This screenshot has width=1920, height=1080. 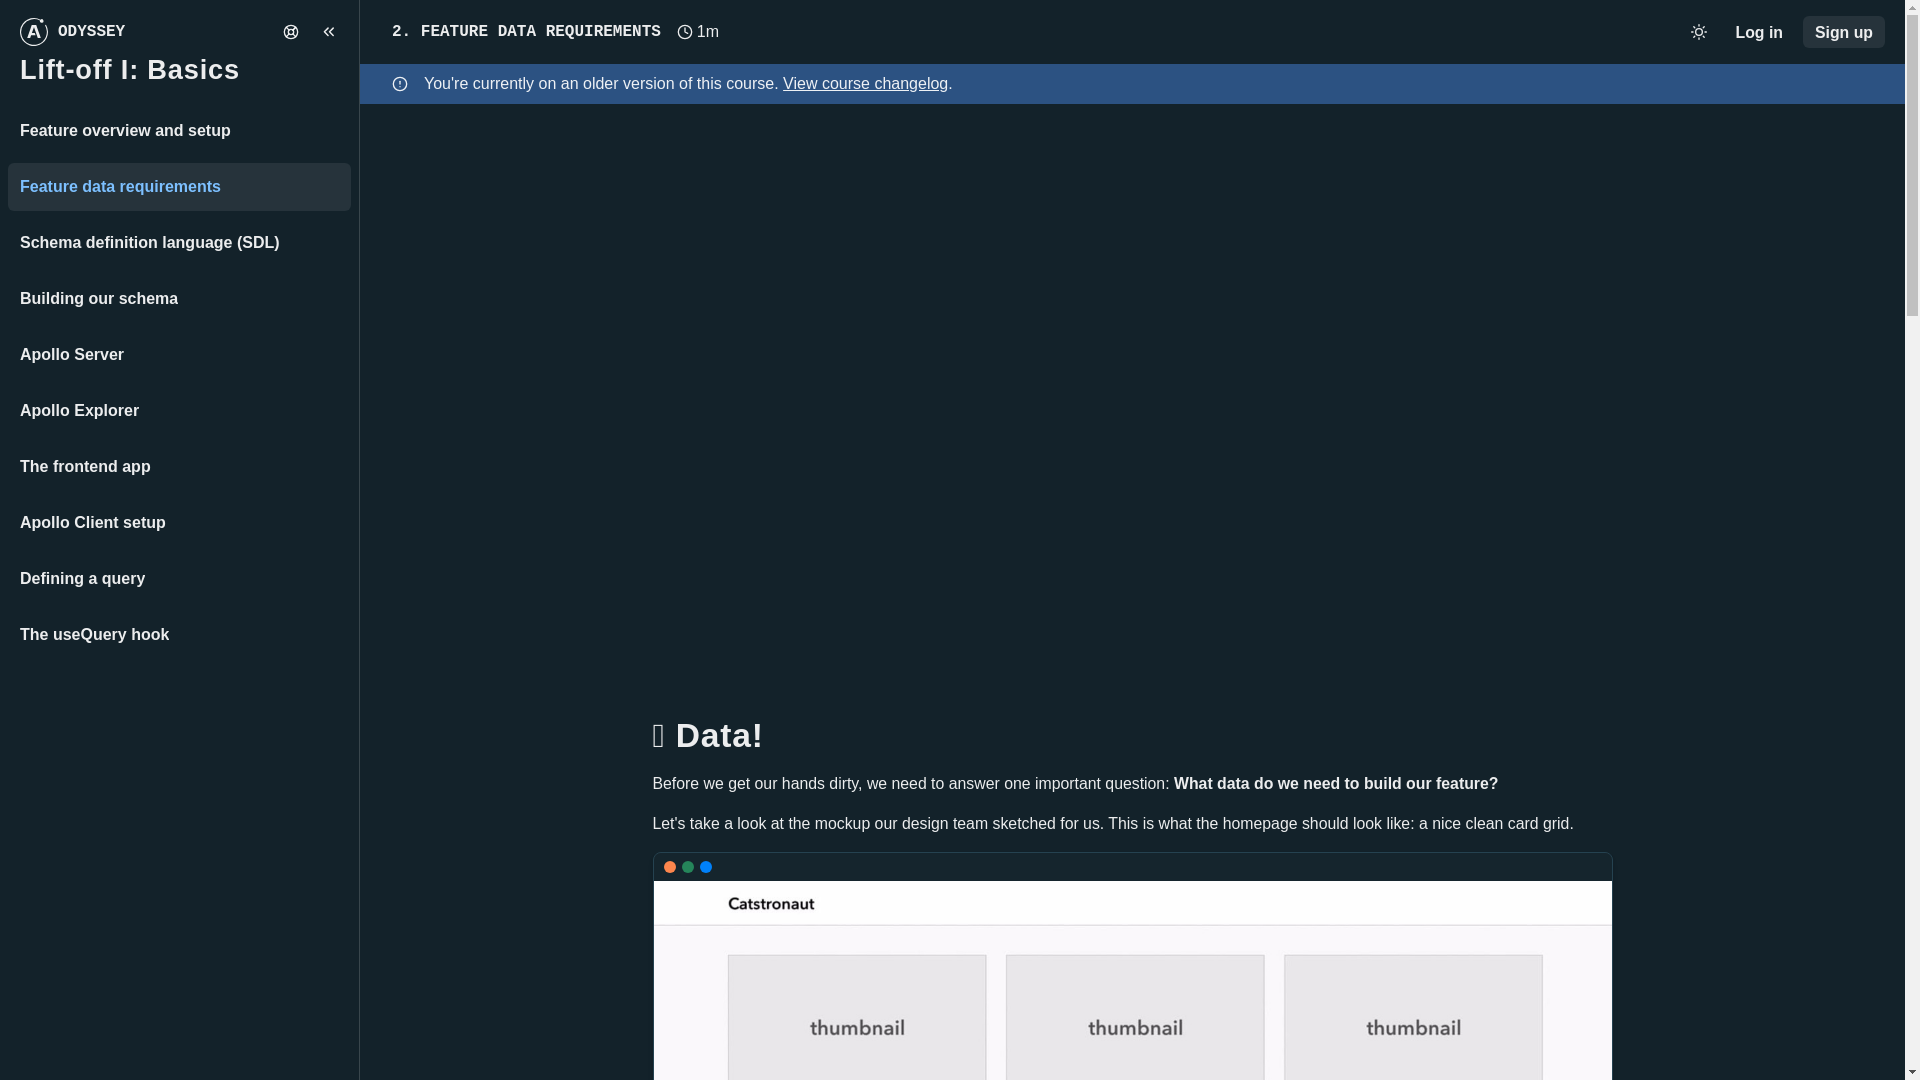 What do you see at coordinates (179, 522) in the screenshot?
I see `Apollo Client setup` at bounding box center [179, 522].